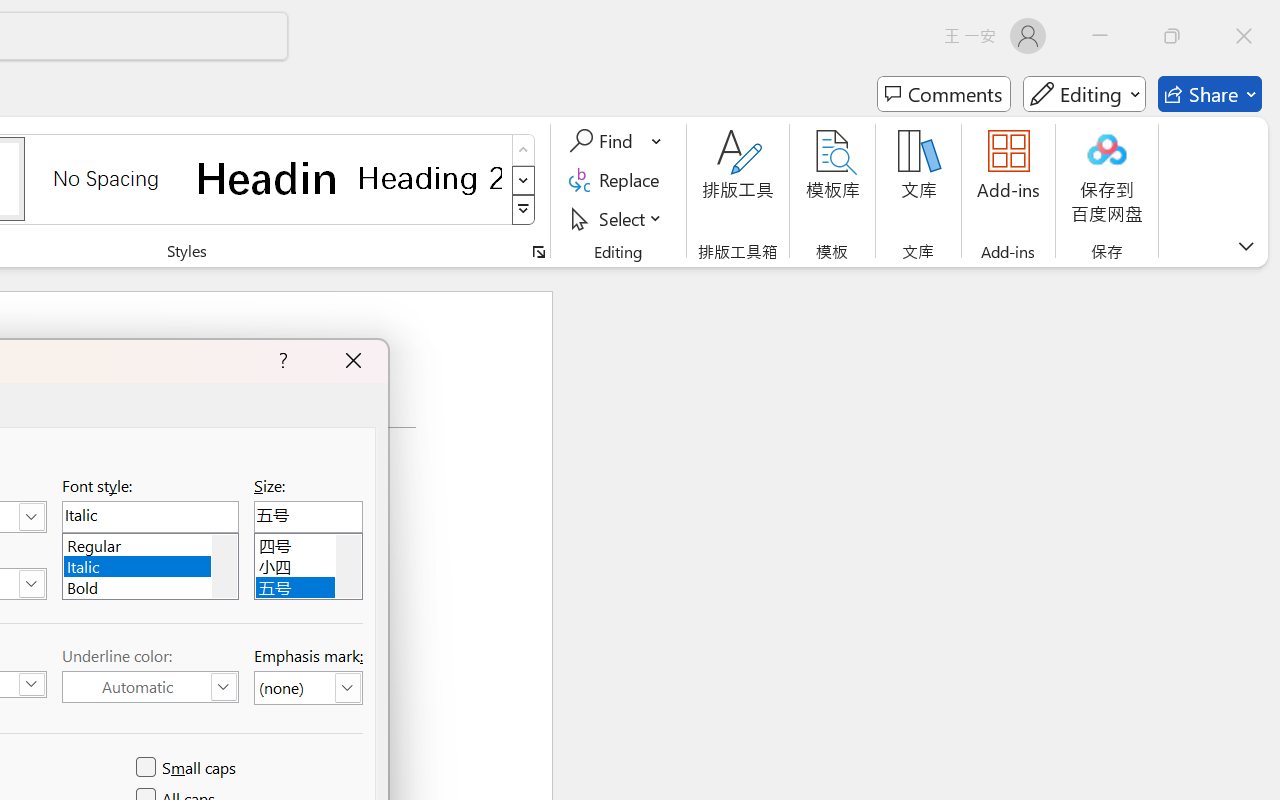  What do you see at coordinates (348, 566) in the screenshot?
I see `AutomationID: 1797` at bounding box center [348, 566].